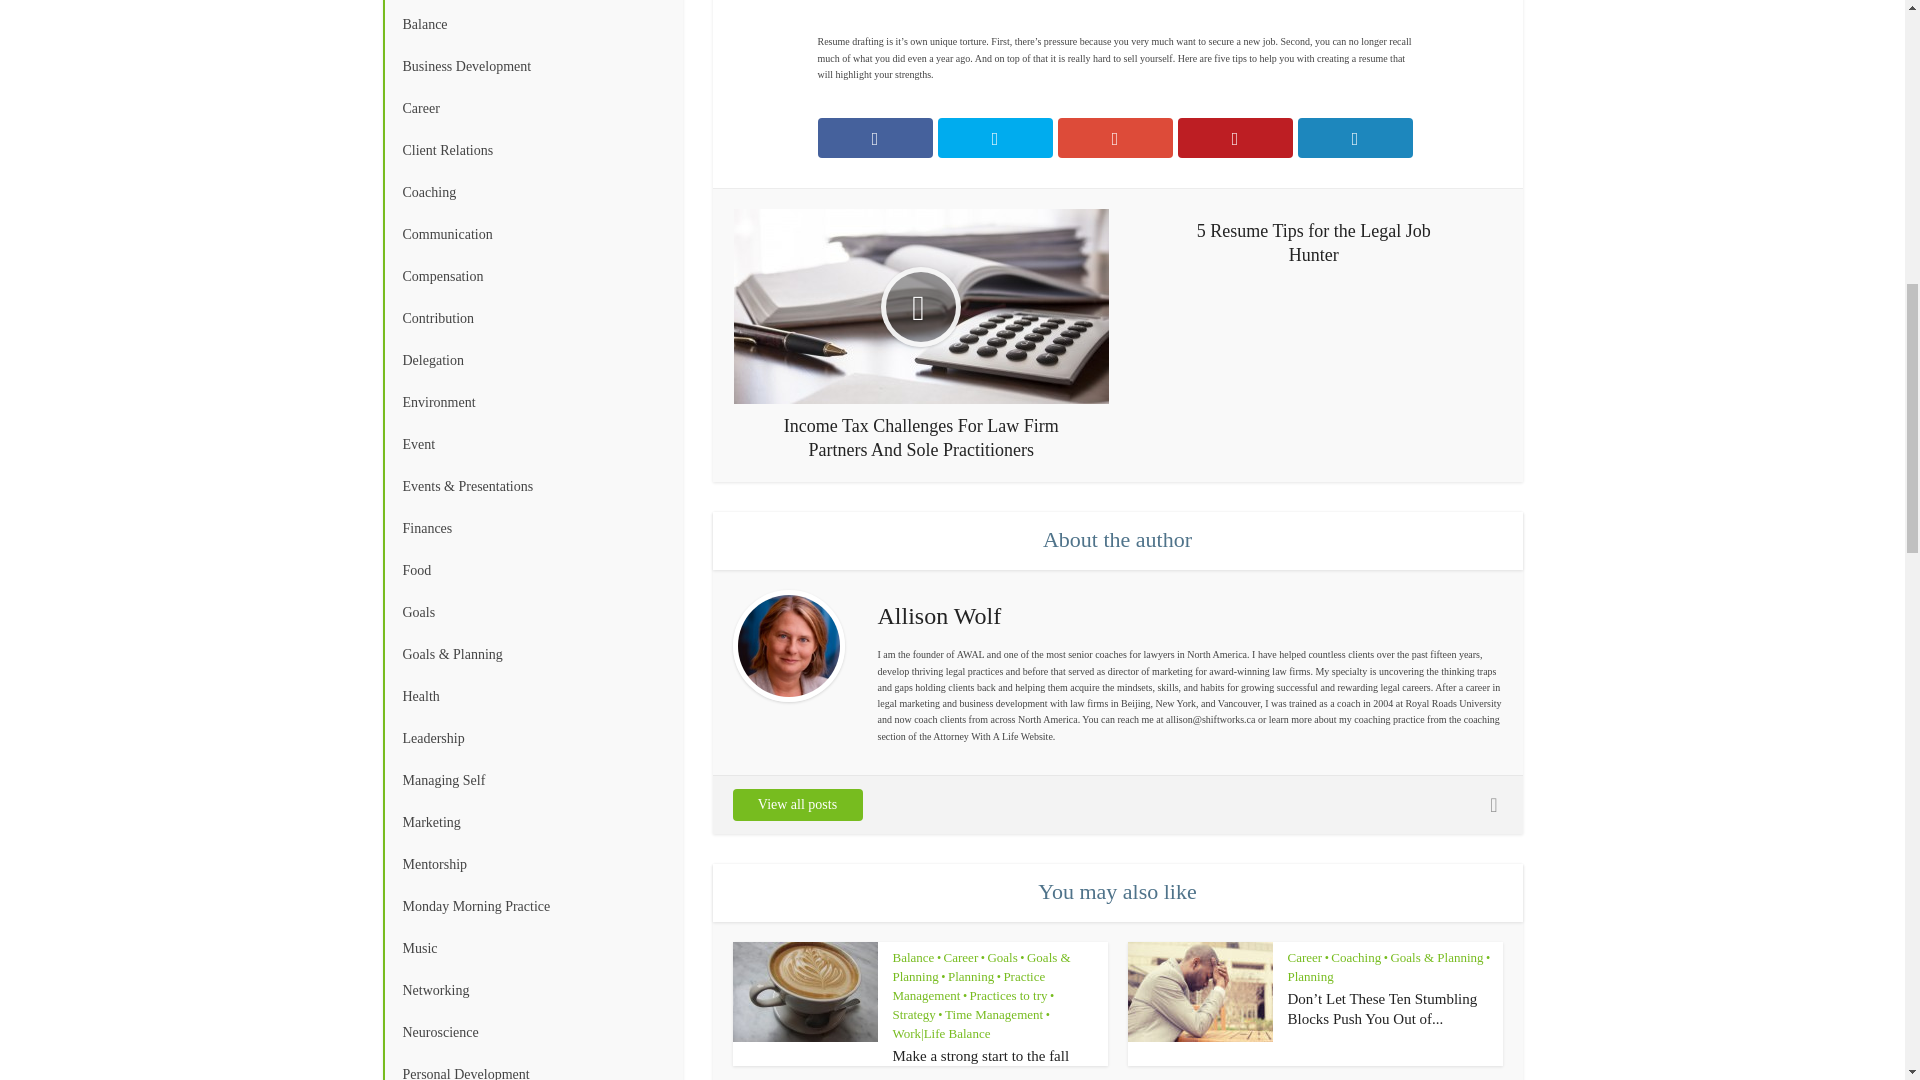 The width and height of the screenshot is (1920, 1080). Describe the element at coordinates (532, 612) in the screenshot. I see `Goals` at that location.